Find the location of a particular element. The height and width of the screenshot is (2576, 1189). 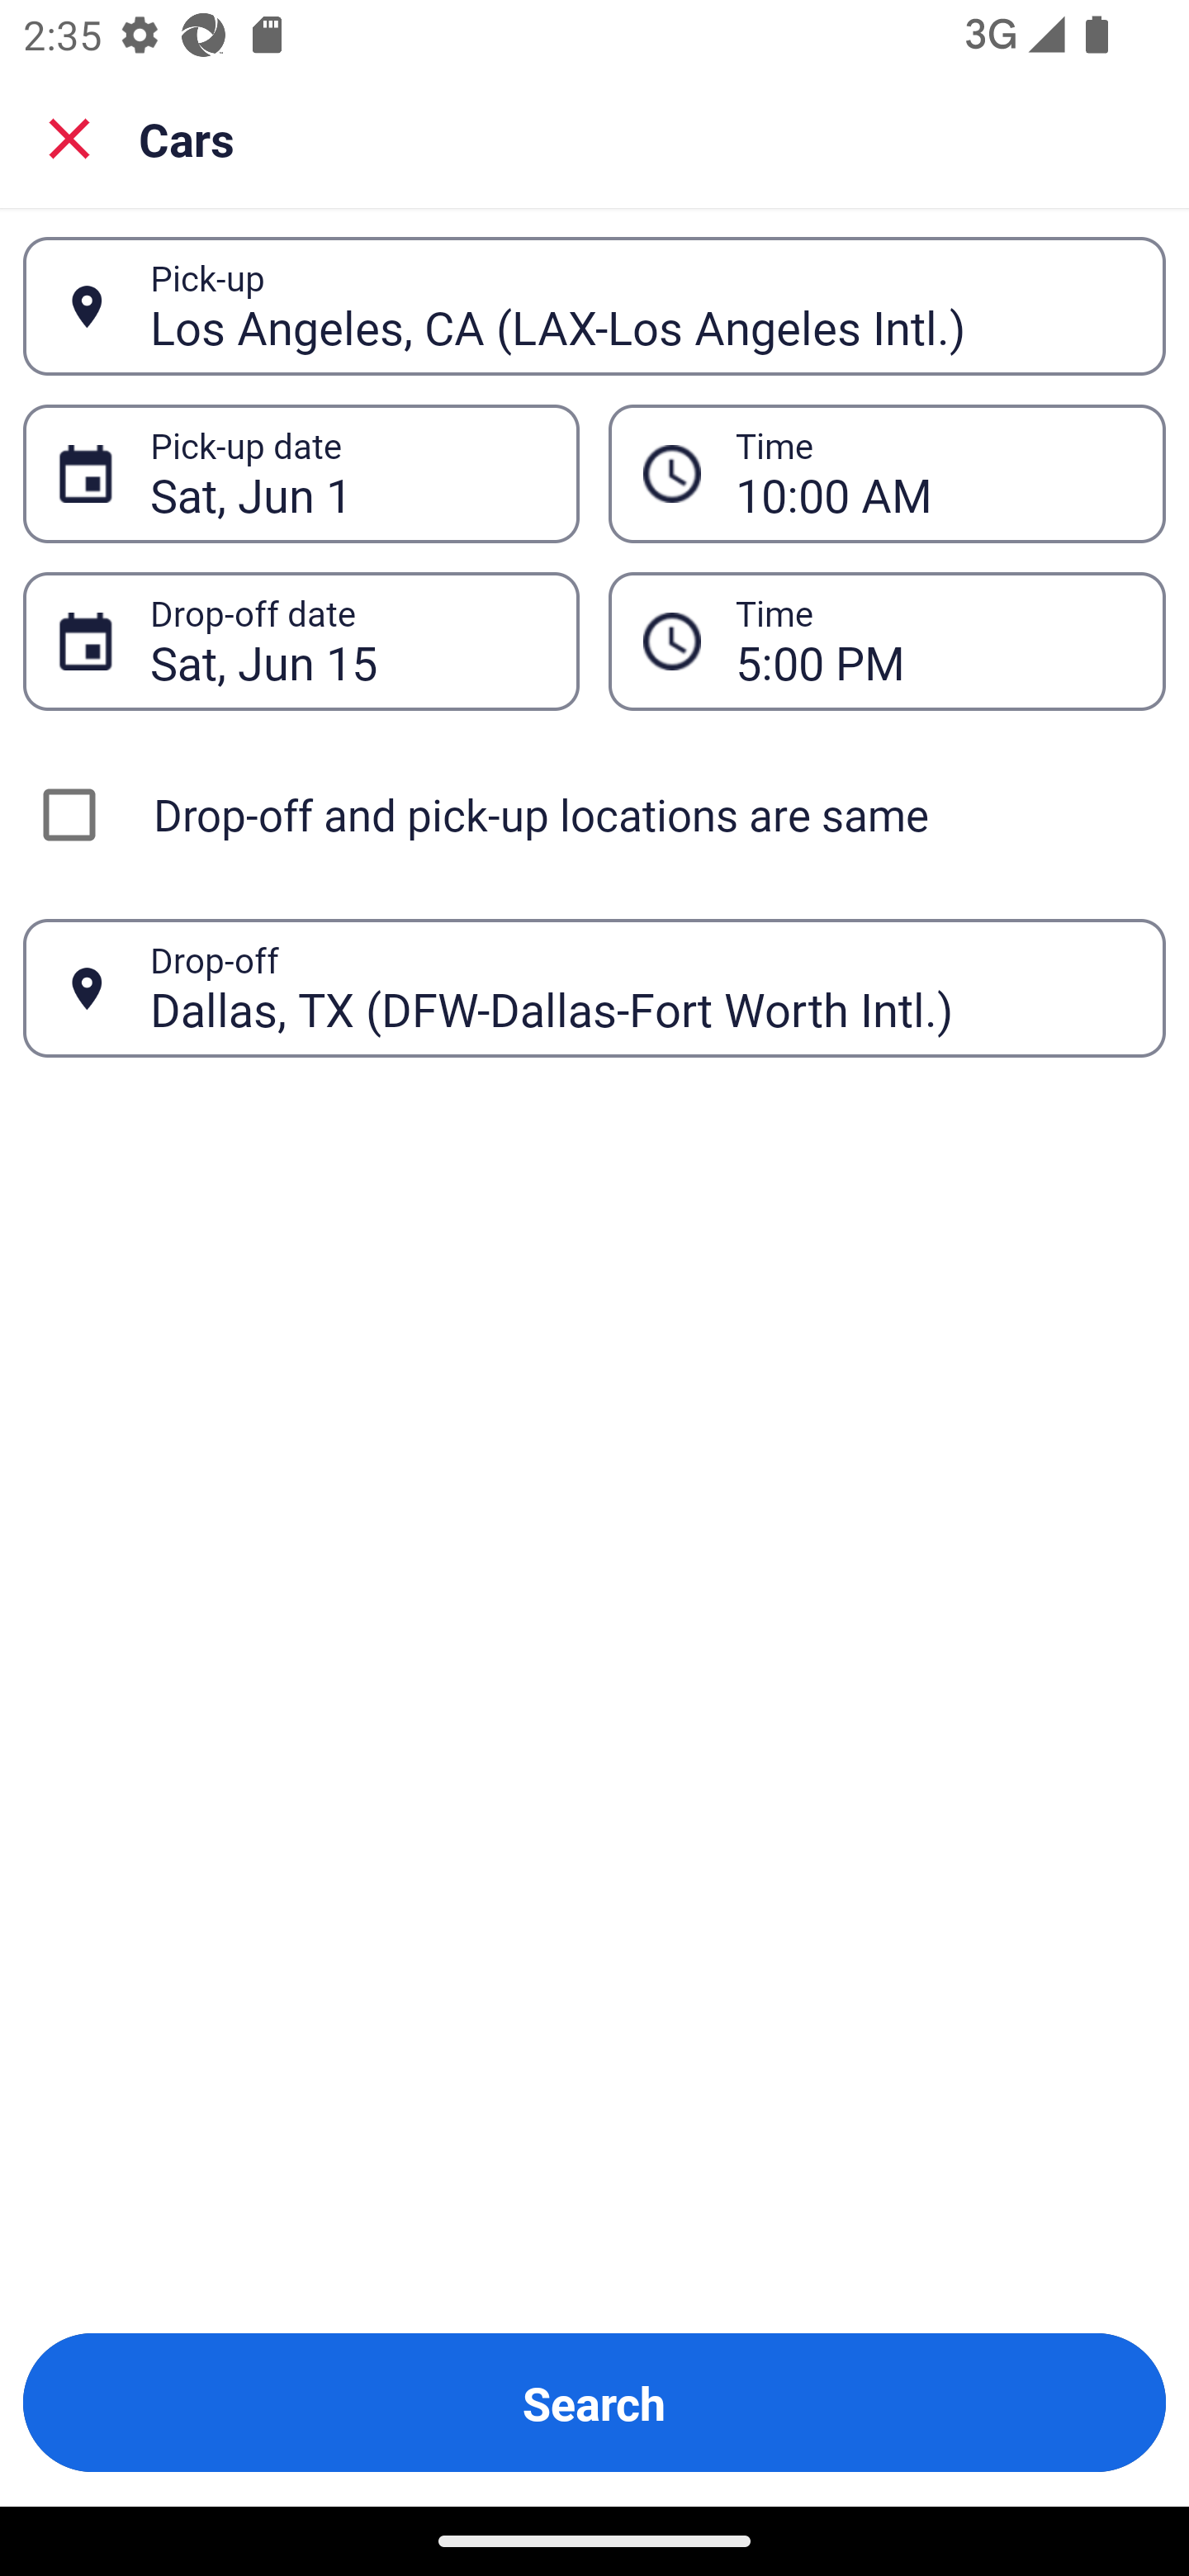

Los Angeles, CA (LAX-Los Angeles Intl.) Pick-up is located at coordinates (594, 306).